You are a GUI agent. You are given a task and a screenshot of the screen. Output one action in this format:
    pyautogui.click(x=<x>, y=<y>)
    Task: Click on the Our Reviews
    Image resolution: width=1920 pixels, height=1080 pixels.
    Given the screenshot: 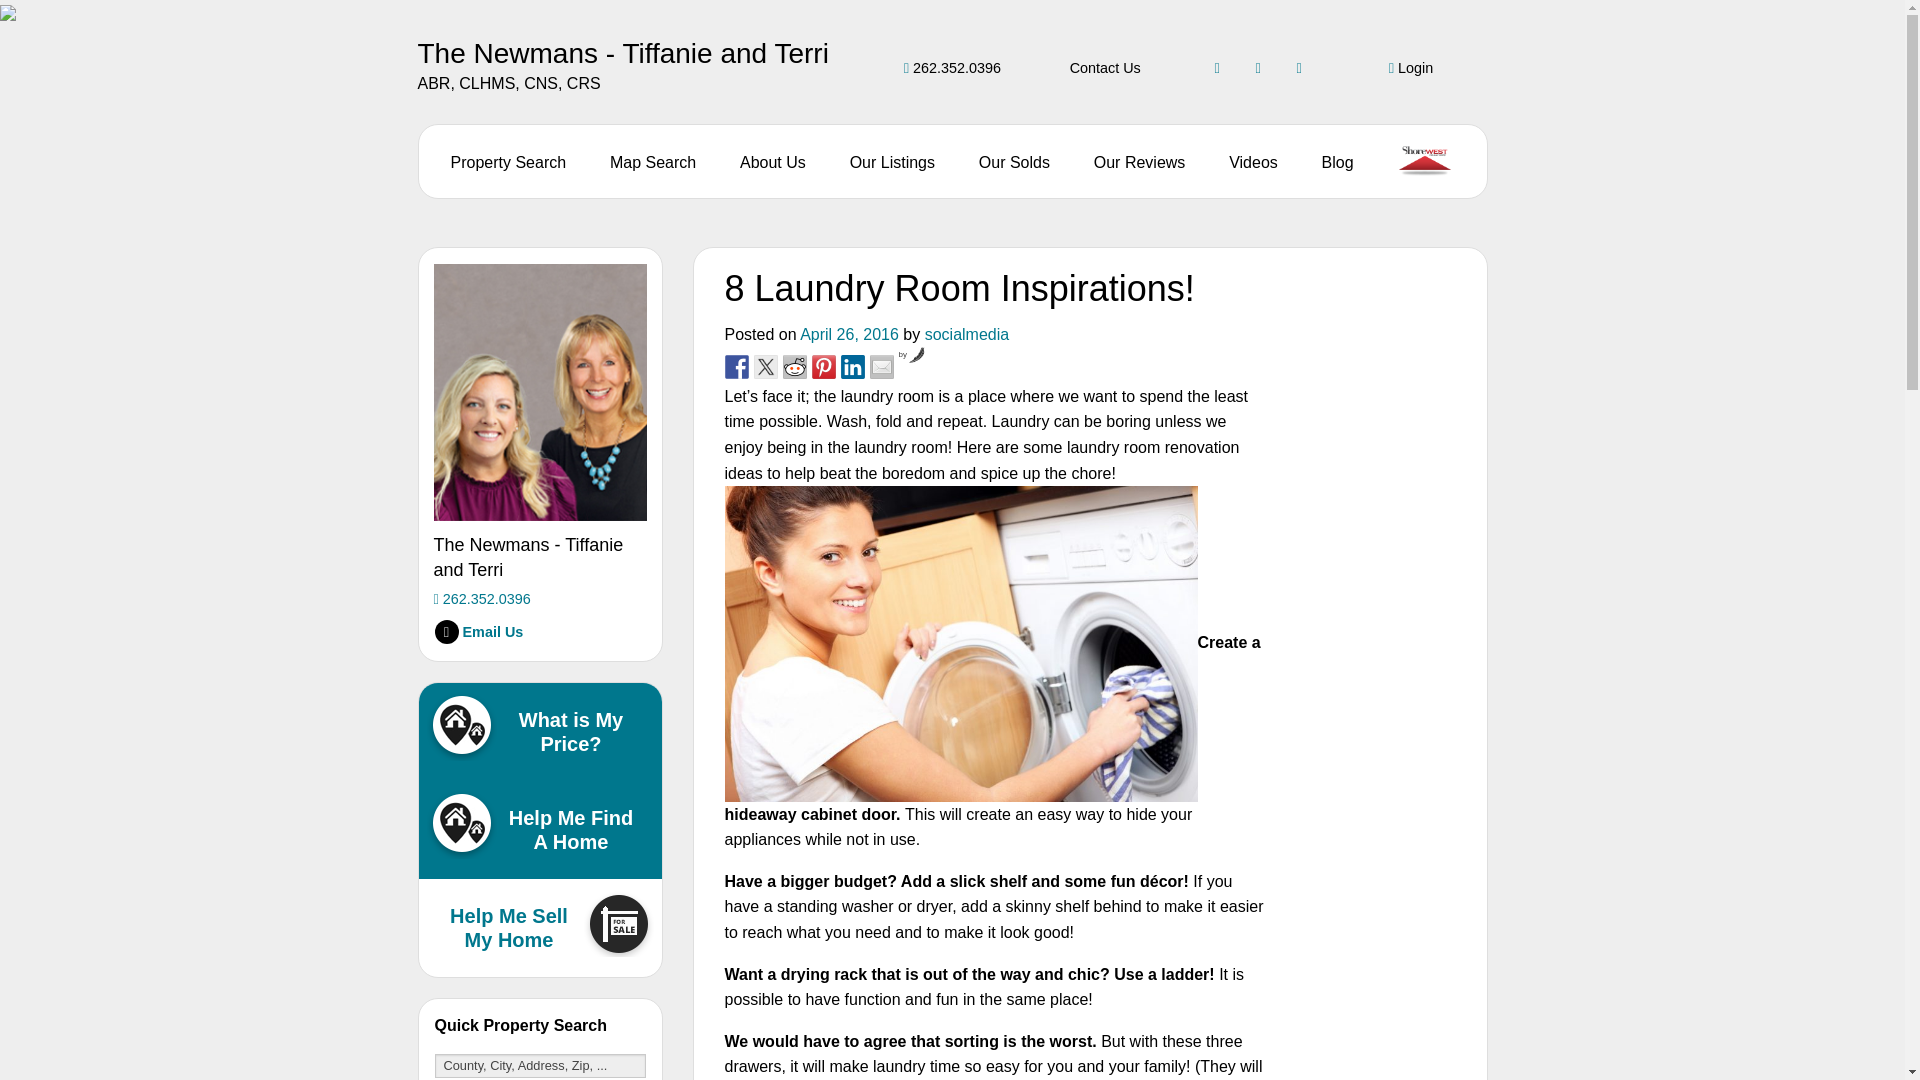 What is the action you would take?
    pyautogui.click(x=1140, y=162)
    